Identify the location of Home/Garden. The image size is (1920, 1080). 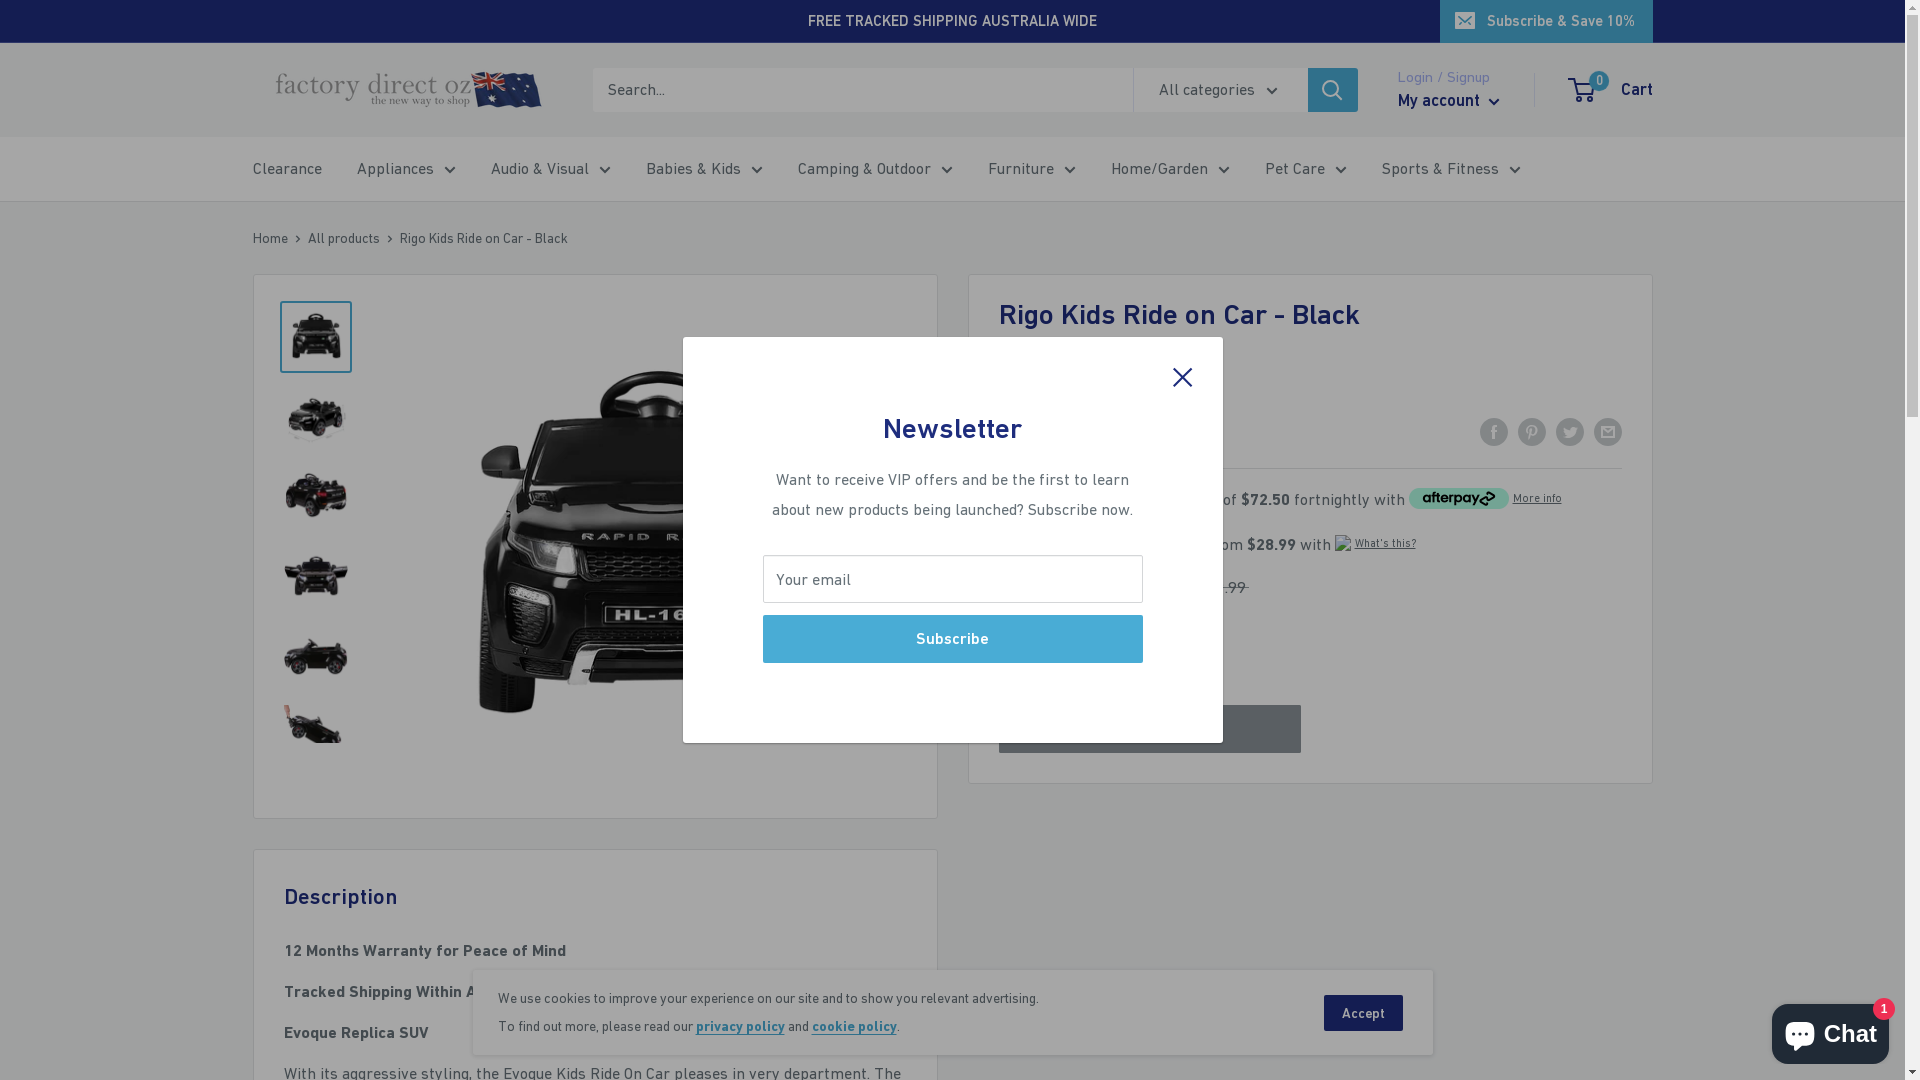
(1170, 169).